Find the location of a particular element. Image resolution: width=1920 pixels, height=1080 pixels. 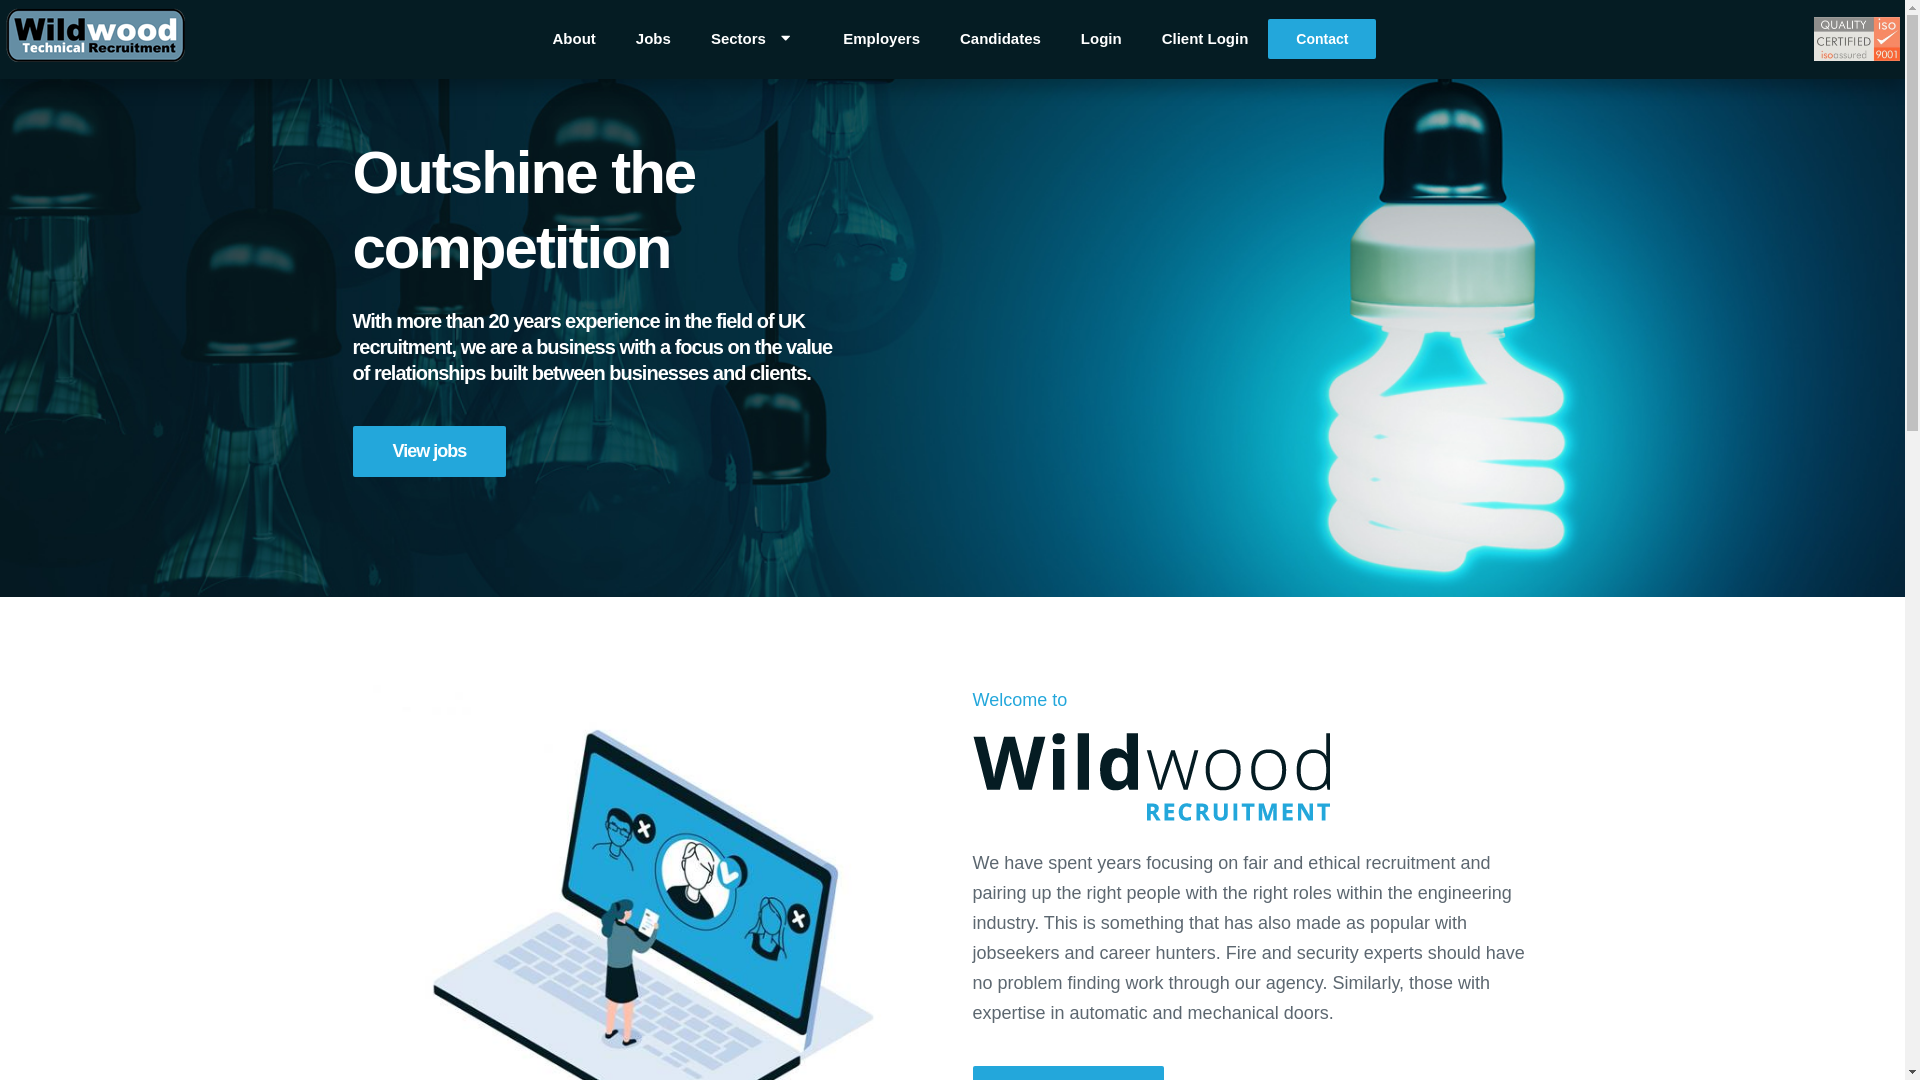

Contact is located at coordinates (1322, 39).